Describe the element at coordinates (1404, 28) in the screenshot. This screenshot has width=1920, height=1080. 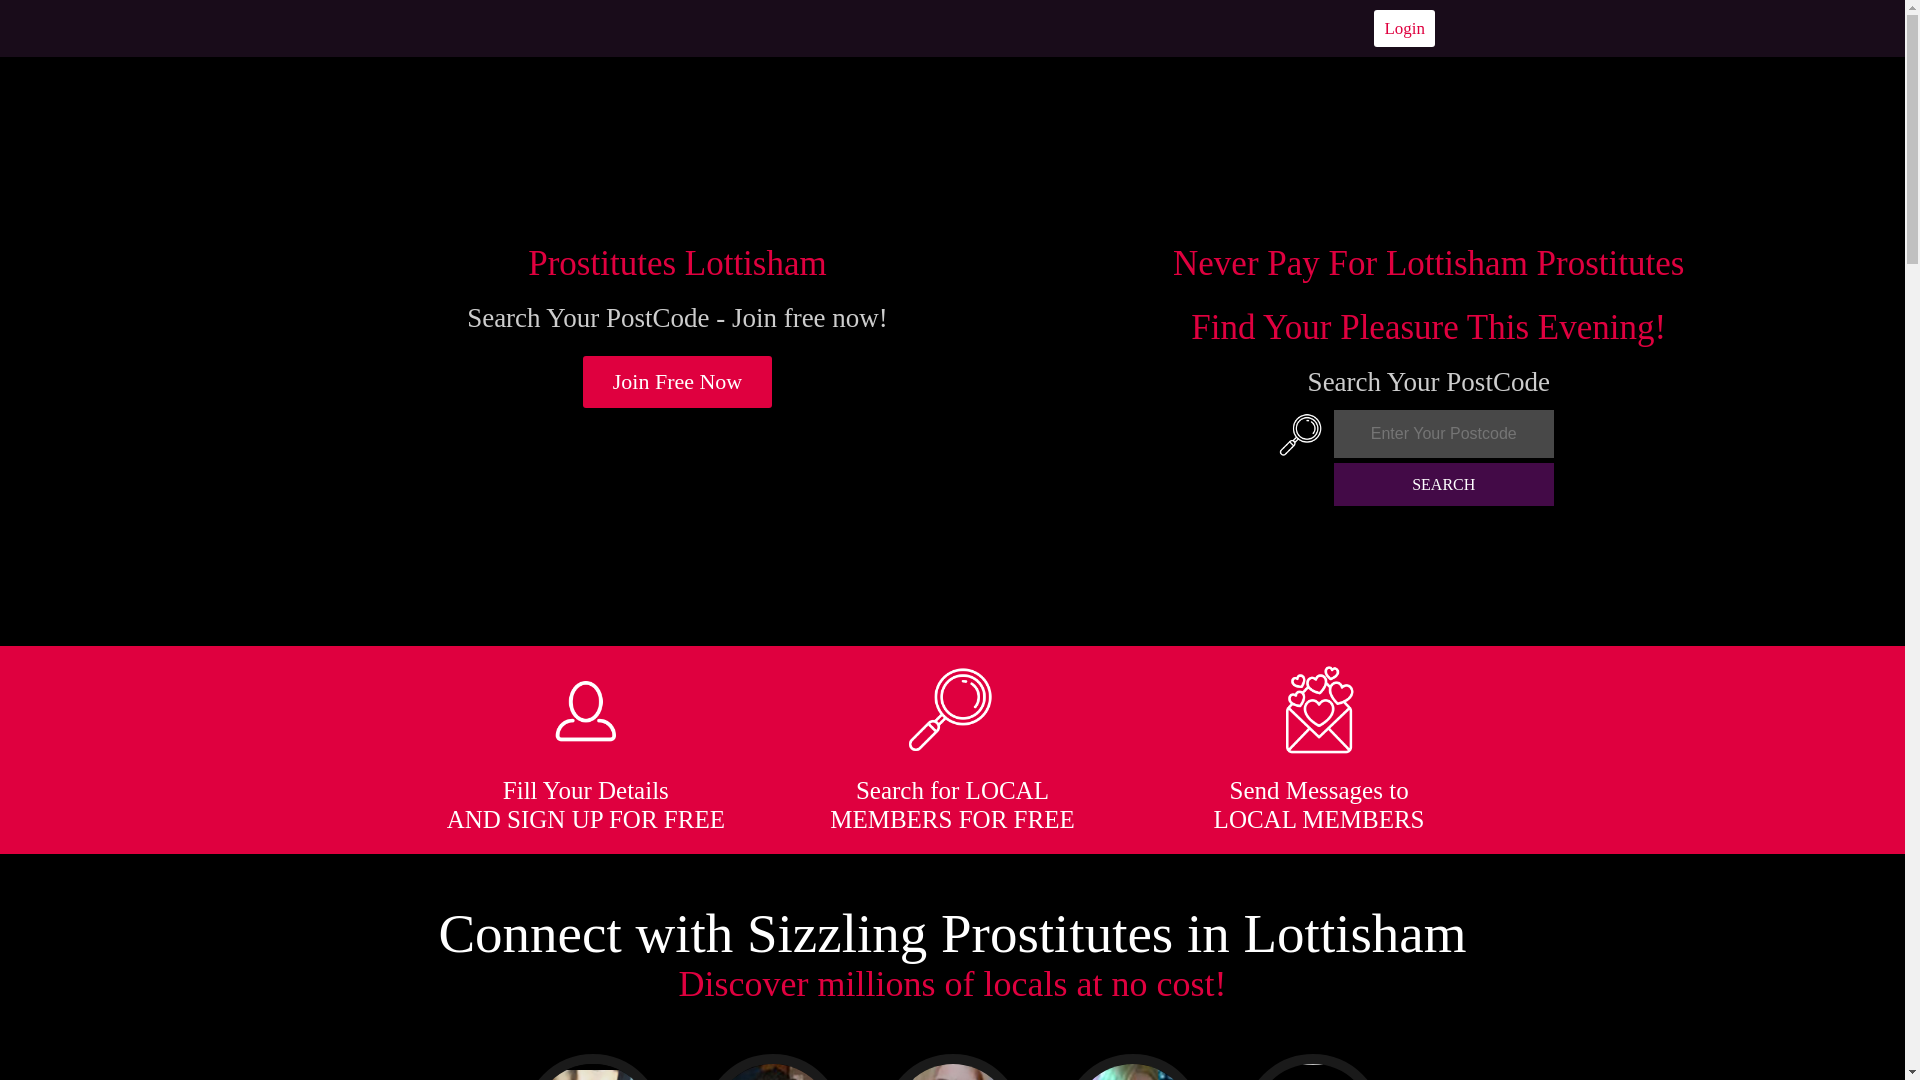
I see `Login` at that location.